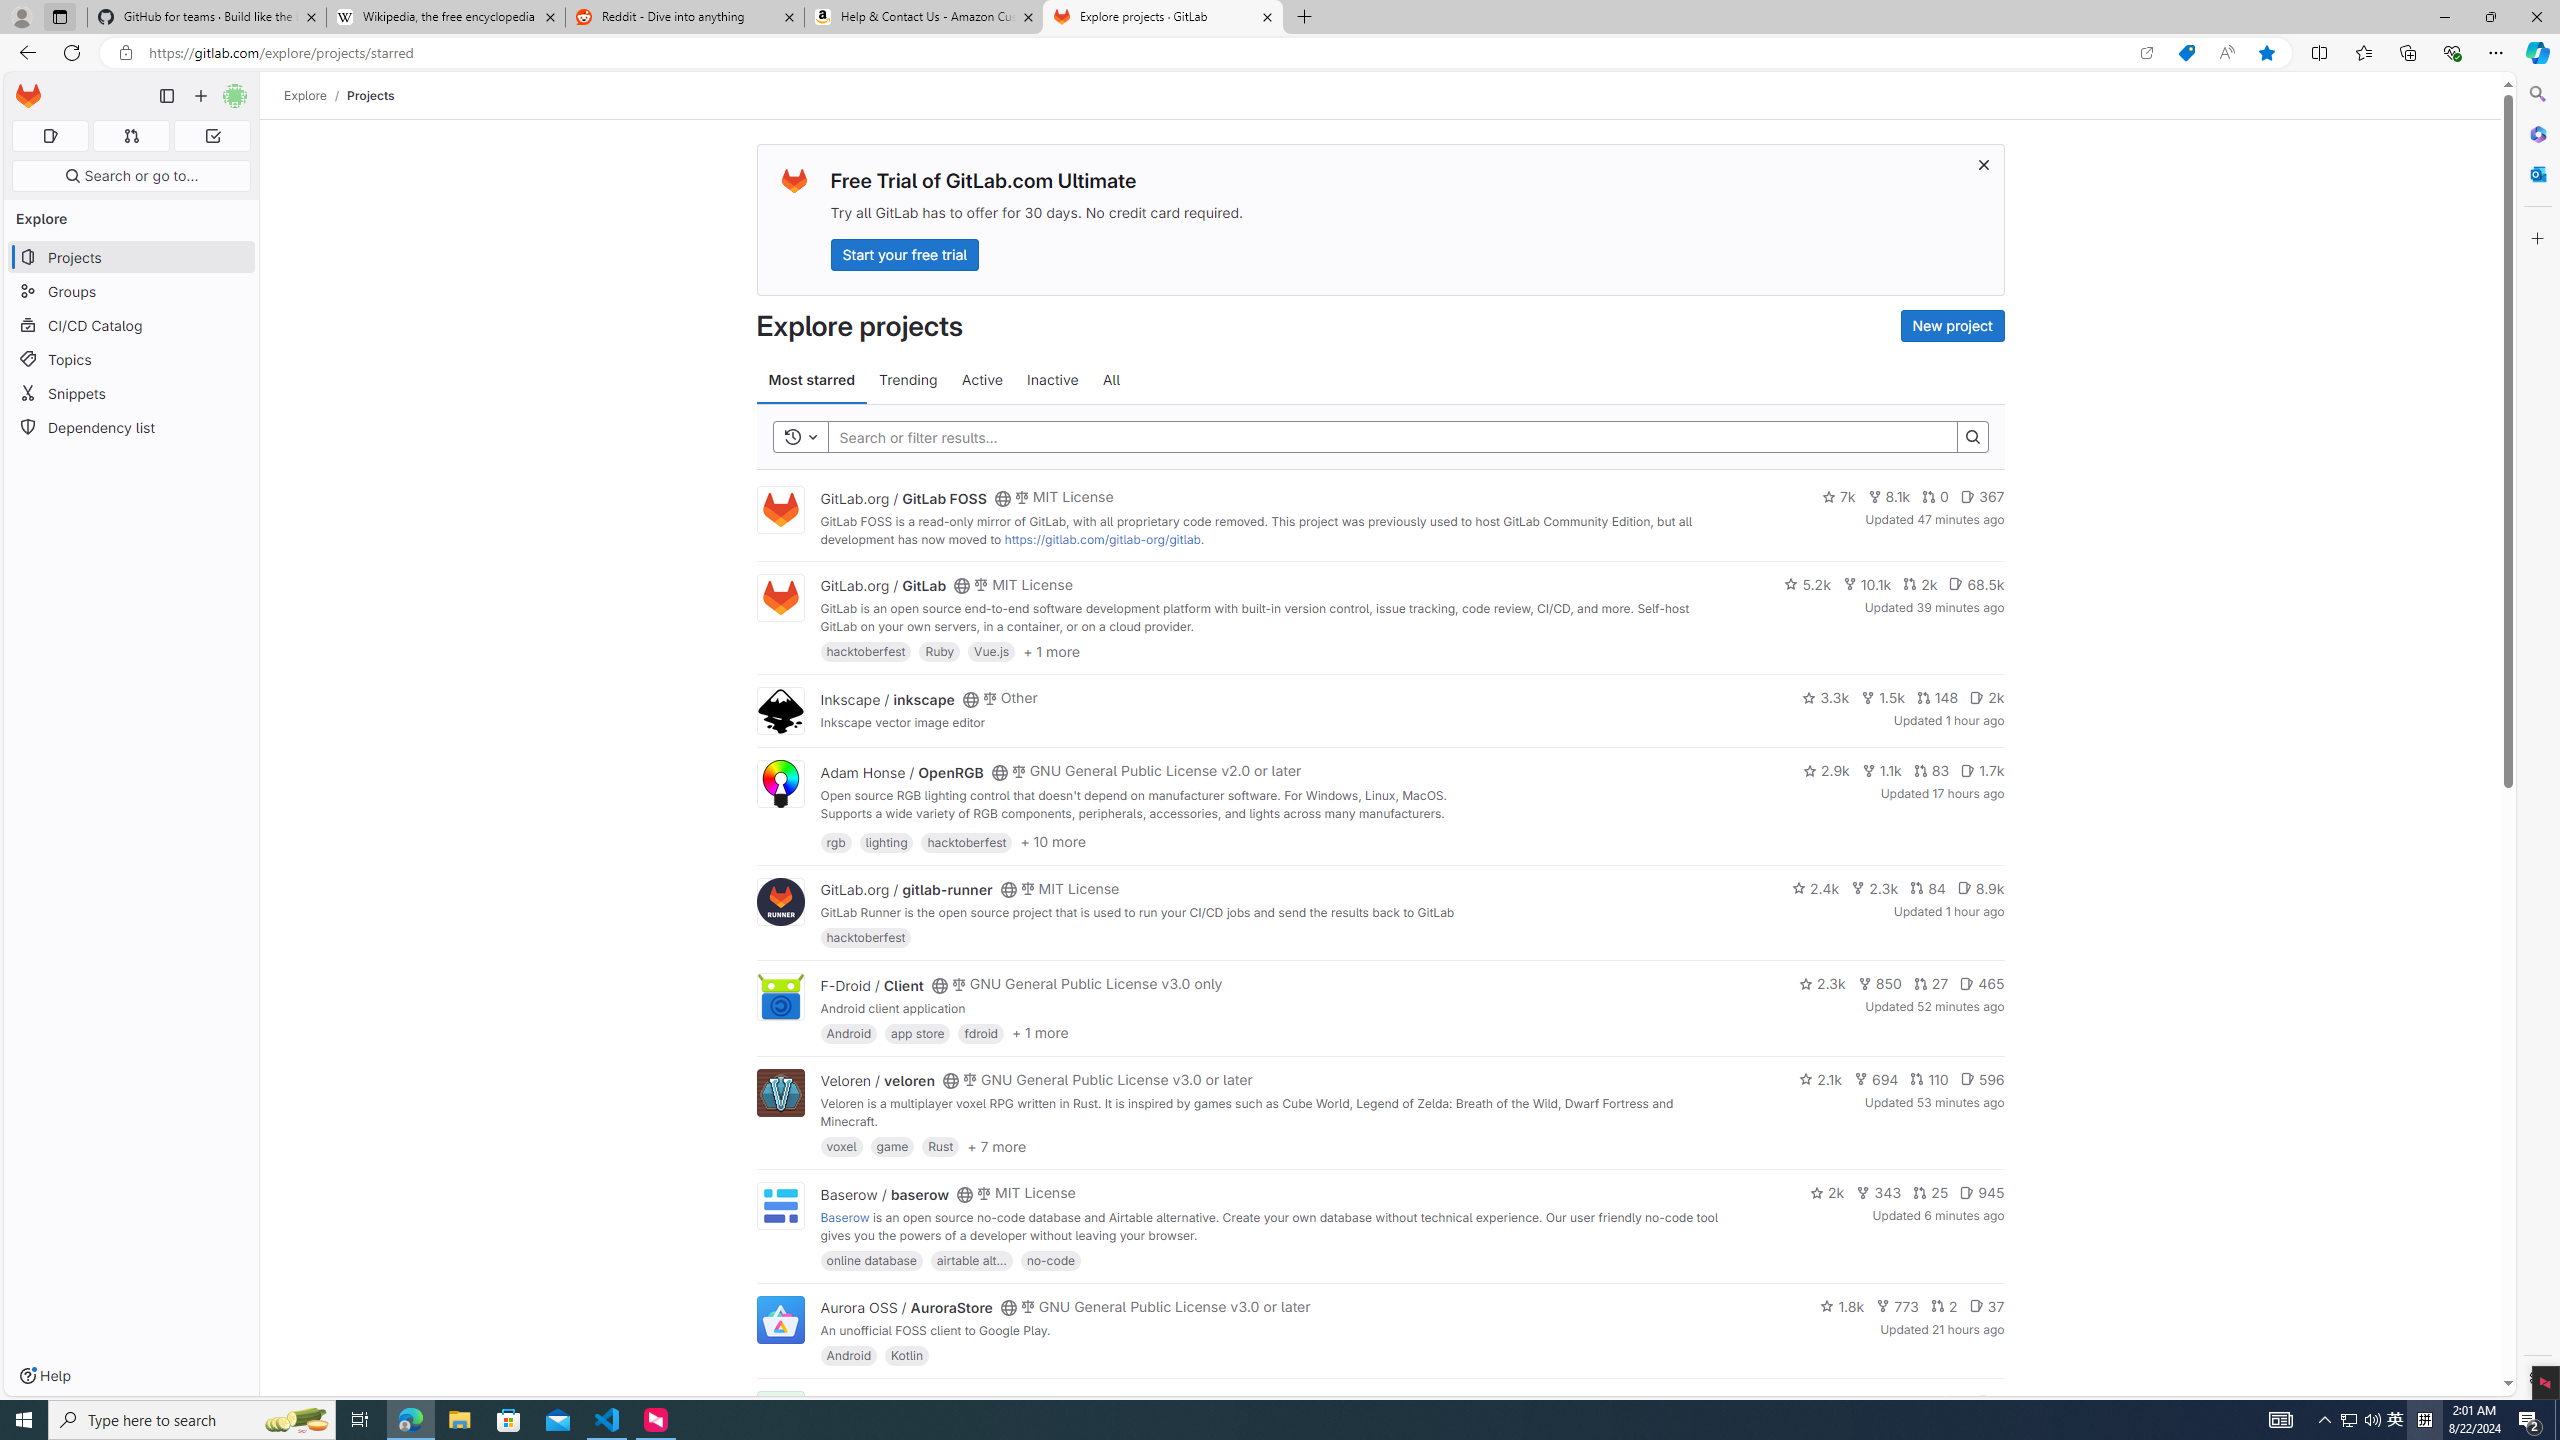 Image resolution: width=2560 pixels, height=1440 pixels. What do you see at coordinates (906, 890) in the screenshot?
I see `GitLab.org / gitlab-runner` at bounding box center [906, 890].